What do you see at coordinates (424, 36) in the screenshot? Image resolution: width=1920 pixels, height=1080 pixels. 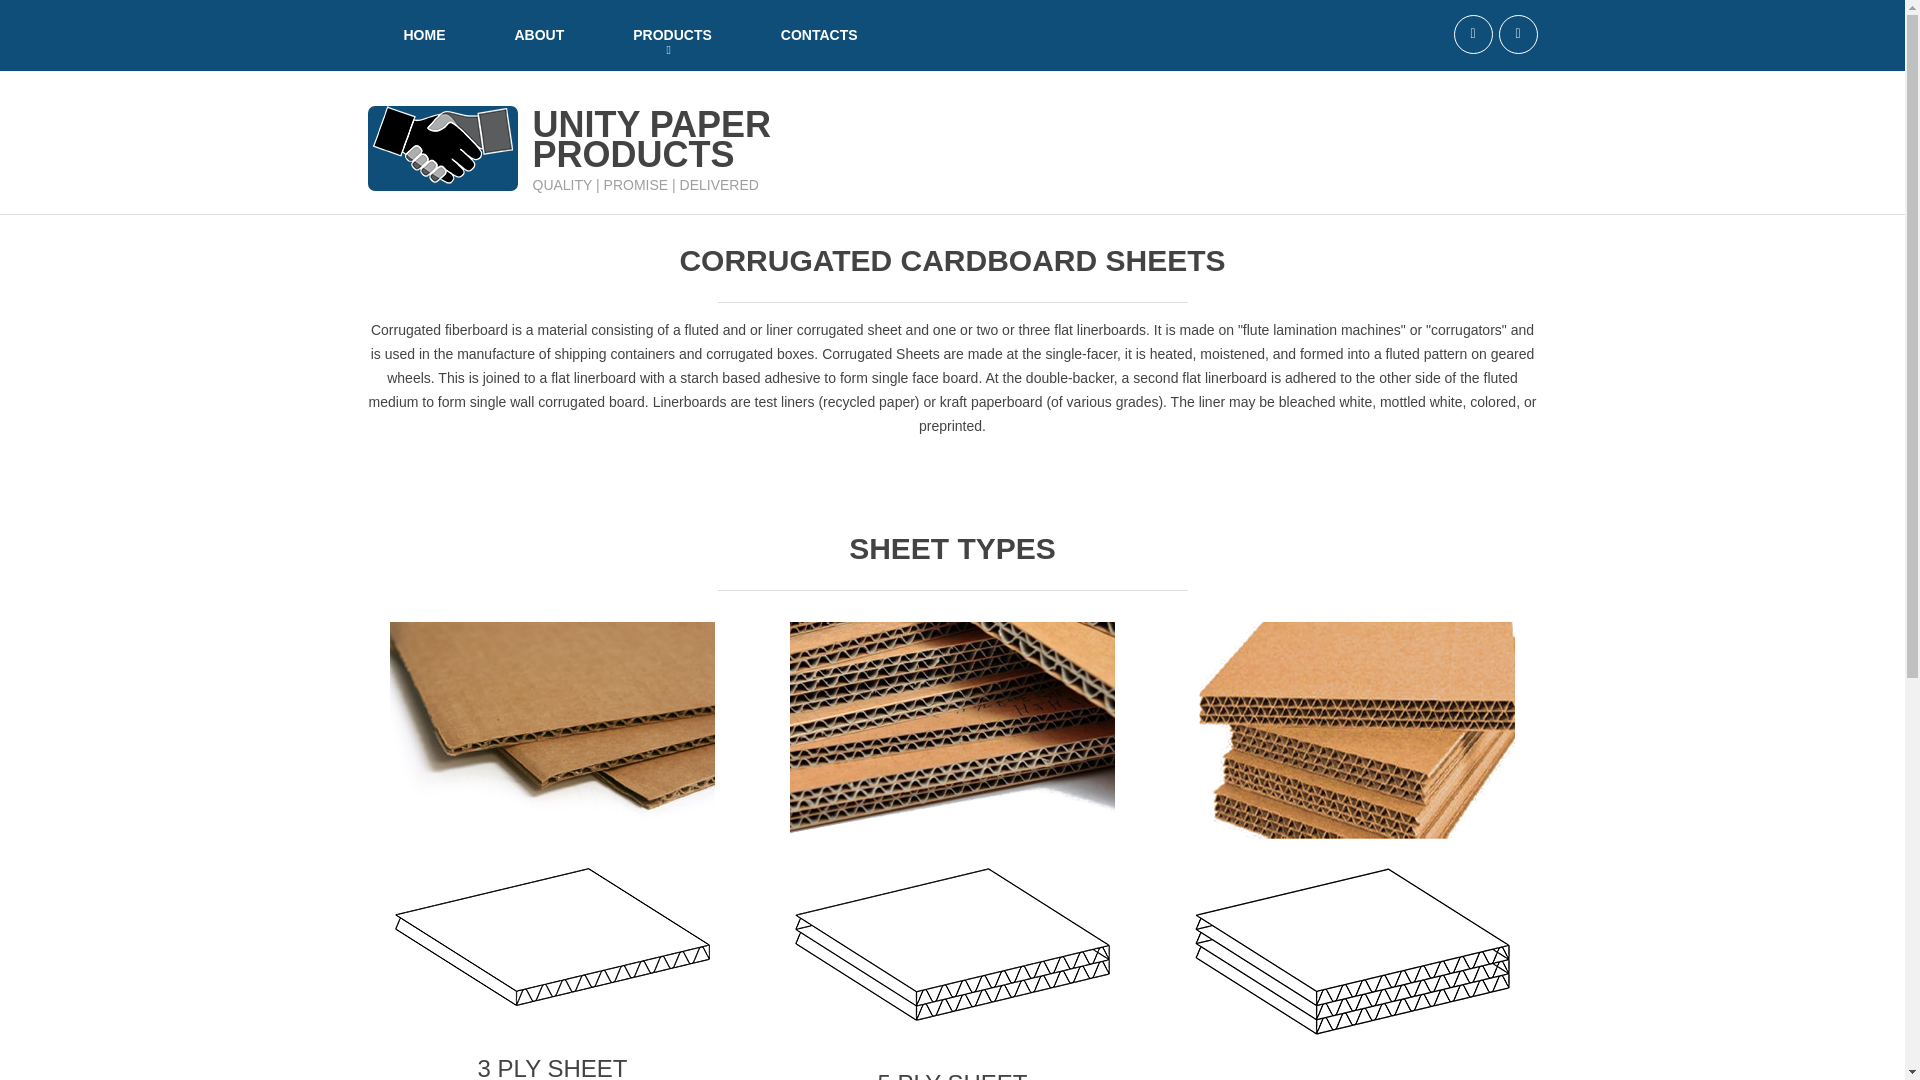 I see `HOME` at bounding box center [424, 36].